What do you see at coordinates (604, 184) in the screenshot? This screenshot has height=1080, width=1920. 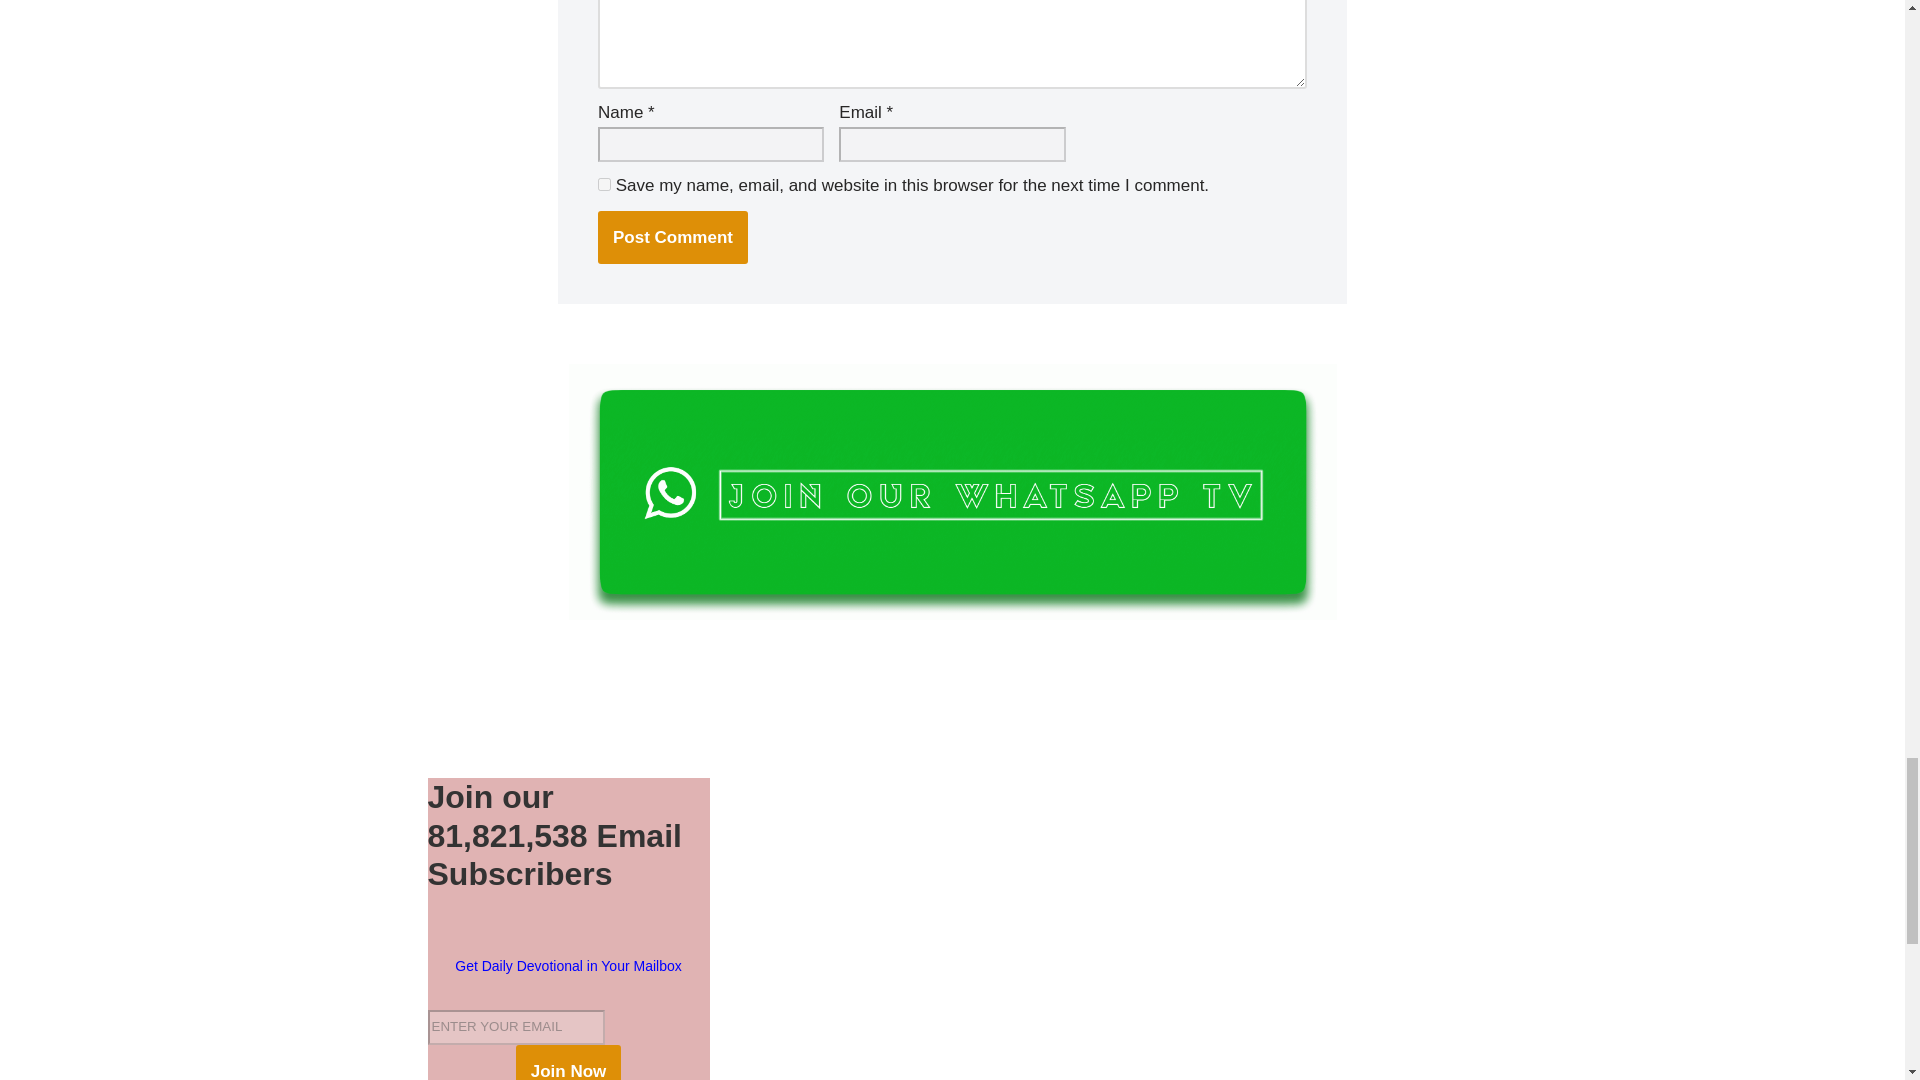 I see `yes` at bounding box center [604, 184].